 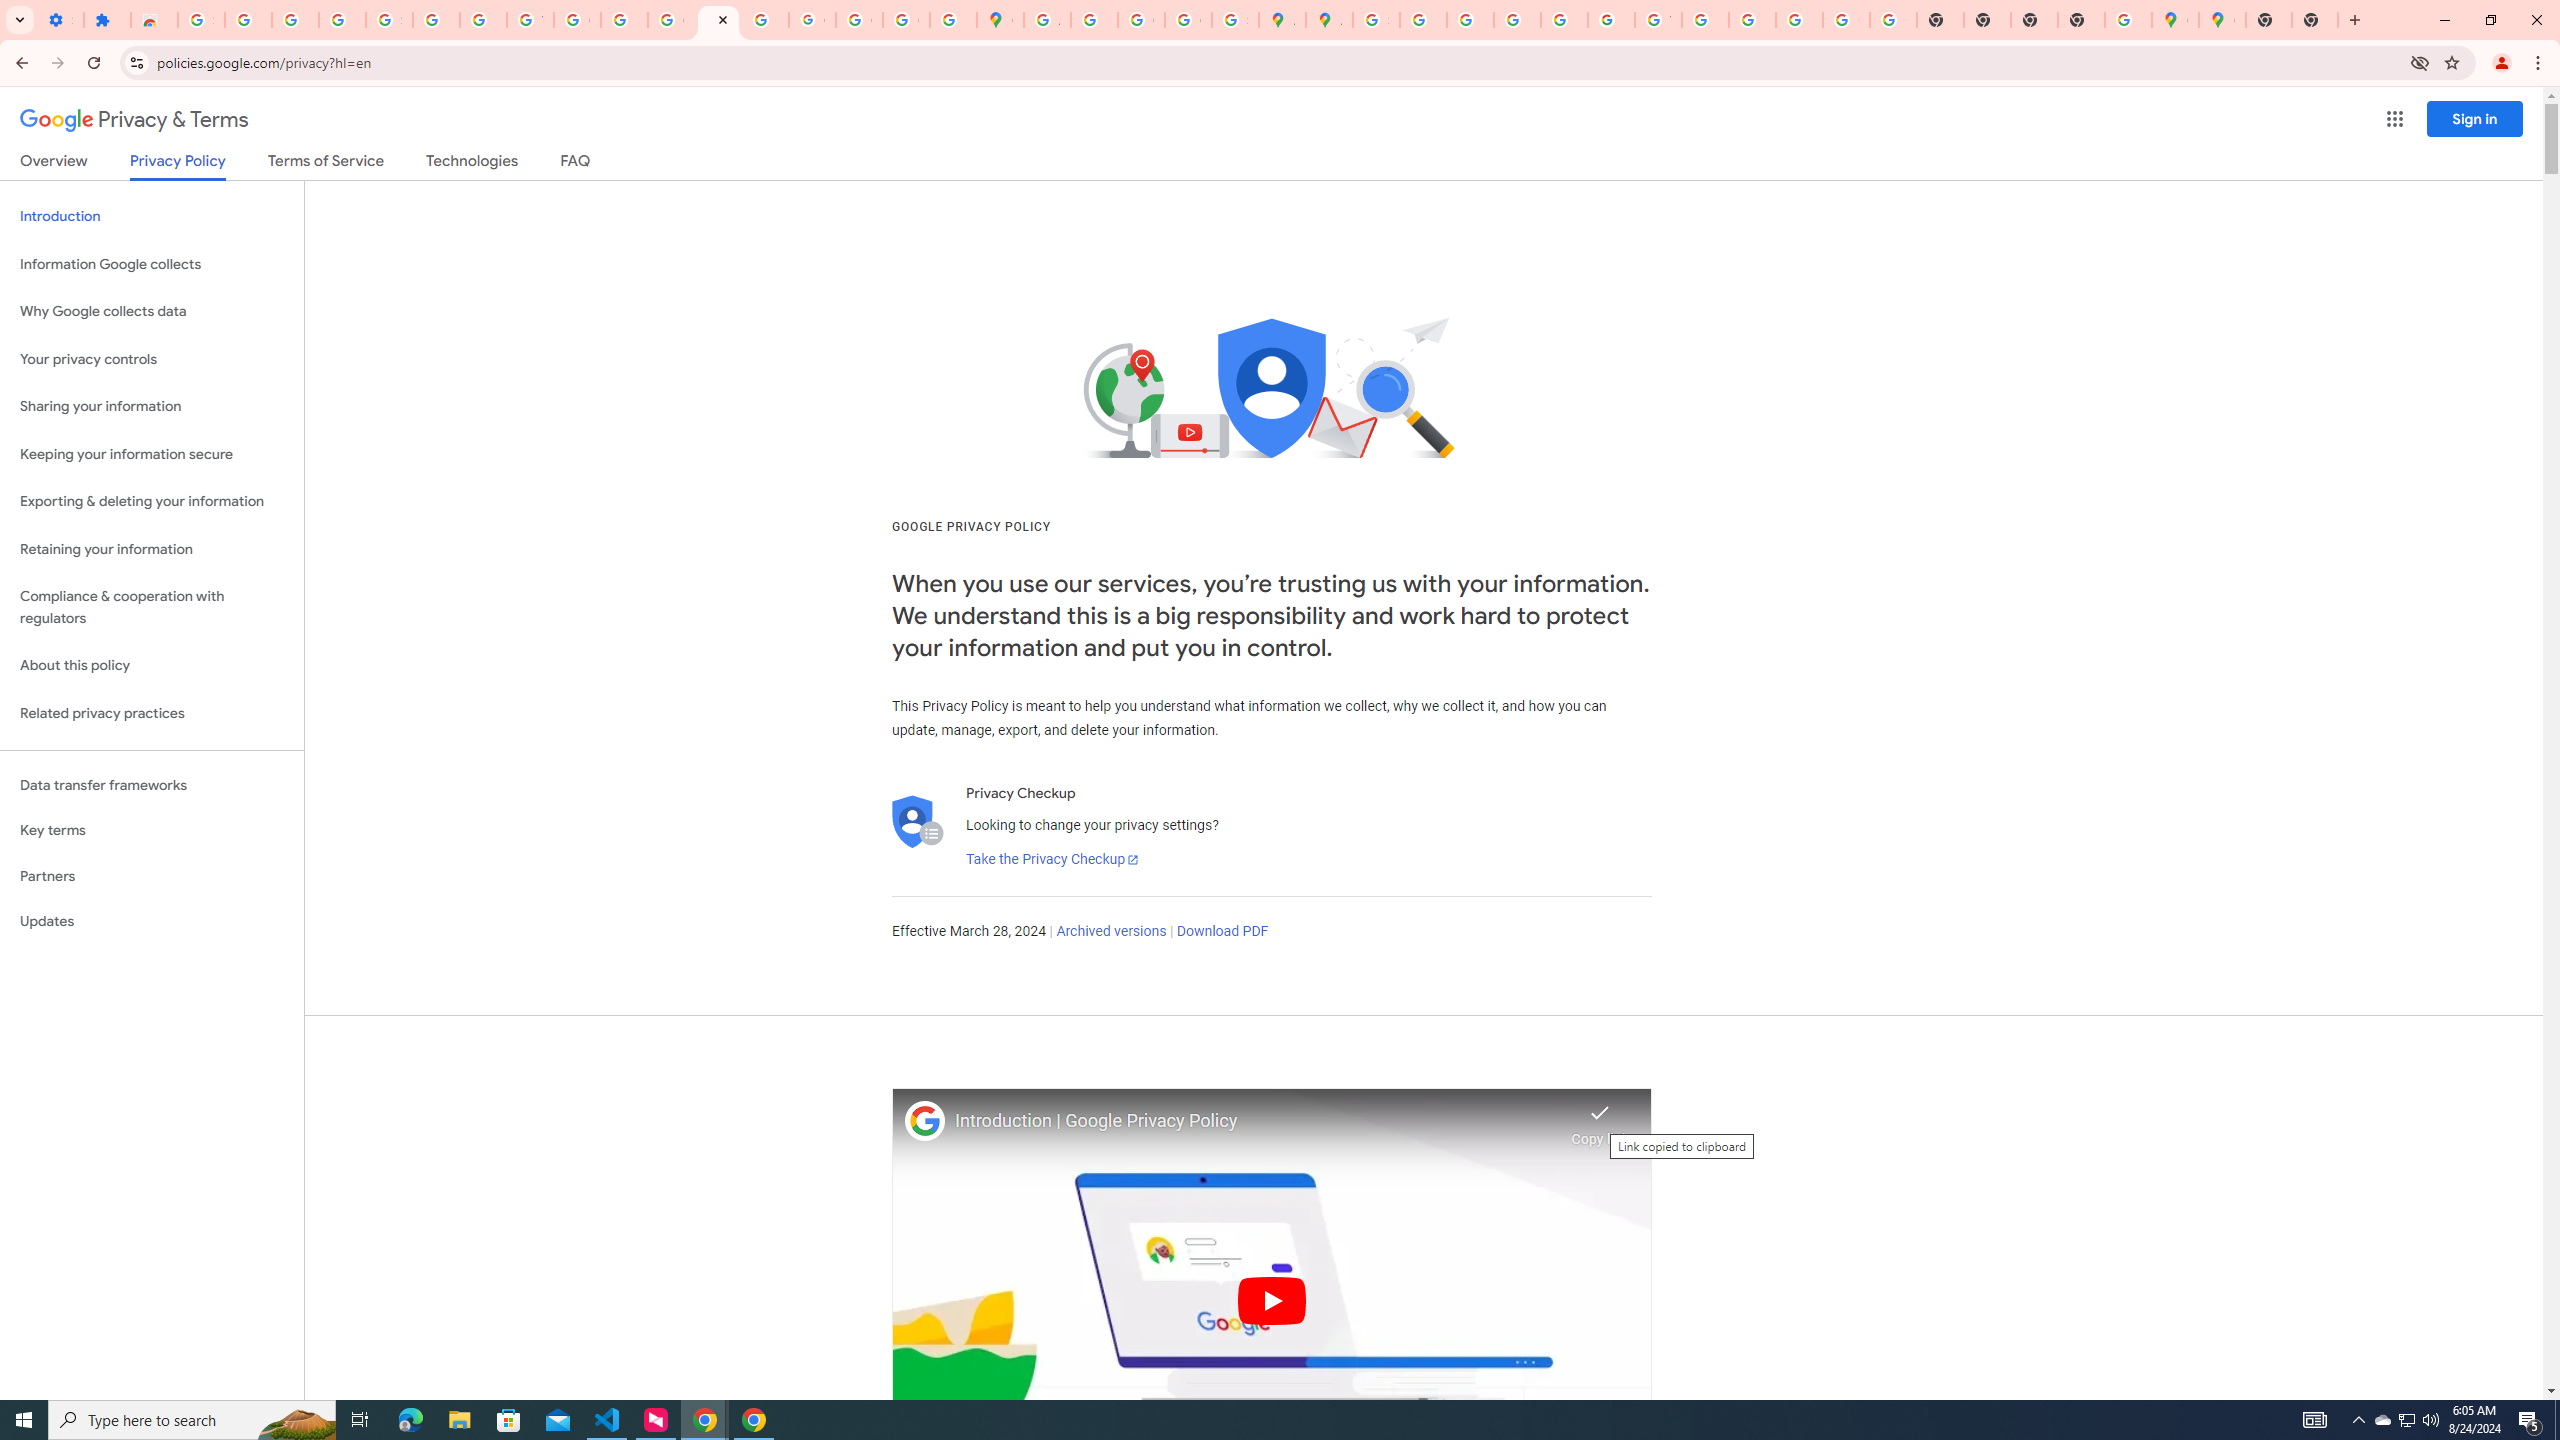 I want to click on Reviews: Helix Fruit Jump Arcade Game, so click(x=154, y=20).